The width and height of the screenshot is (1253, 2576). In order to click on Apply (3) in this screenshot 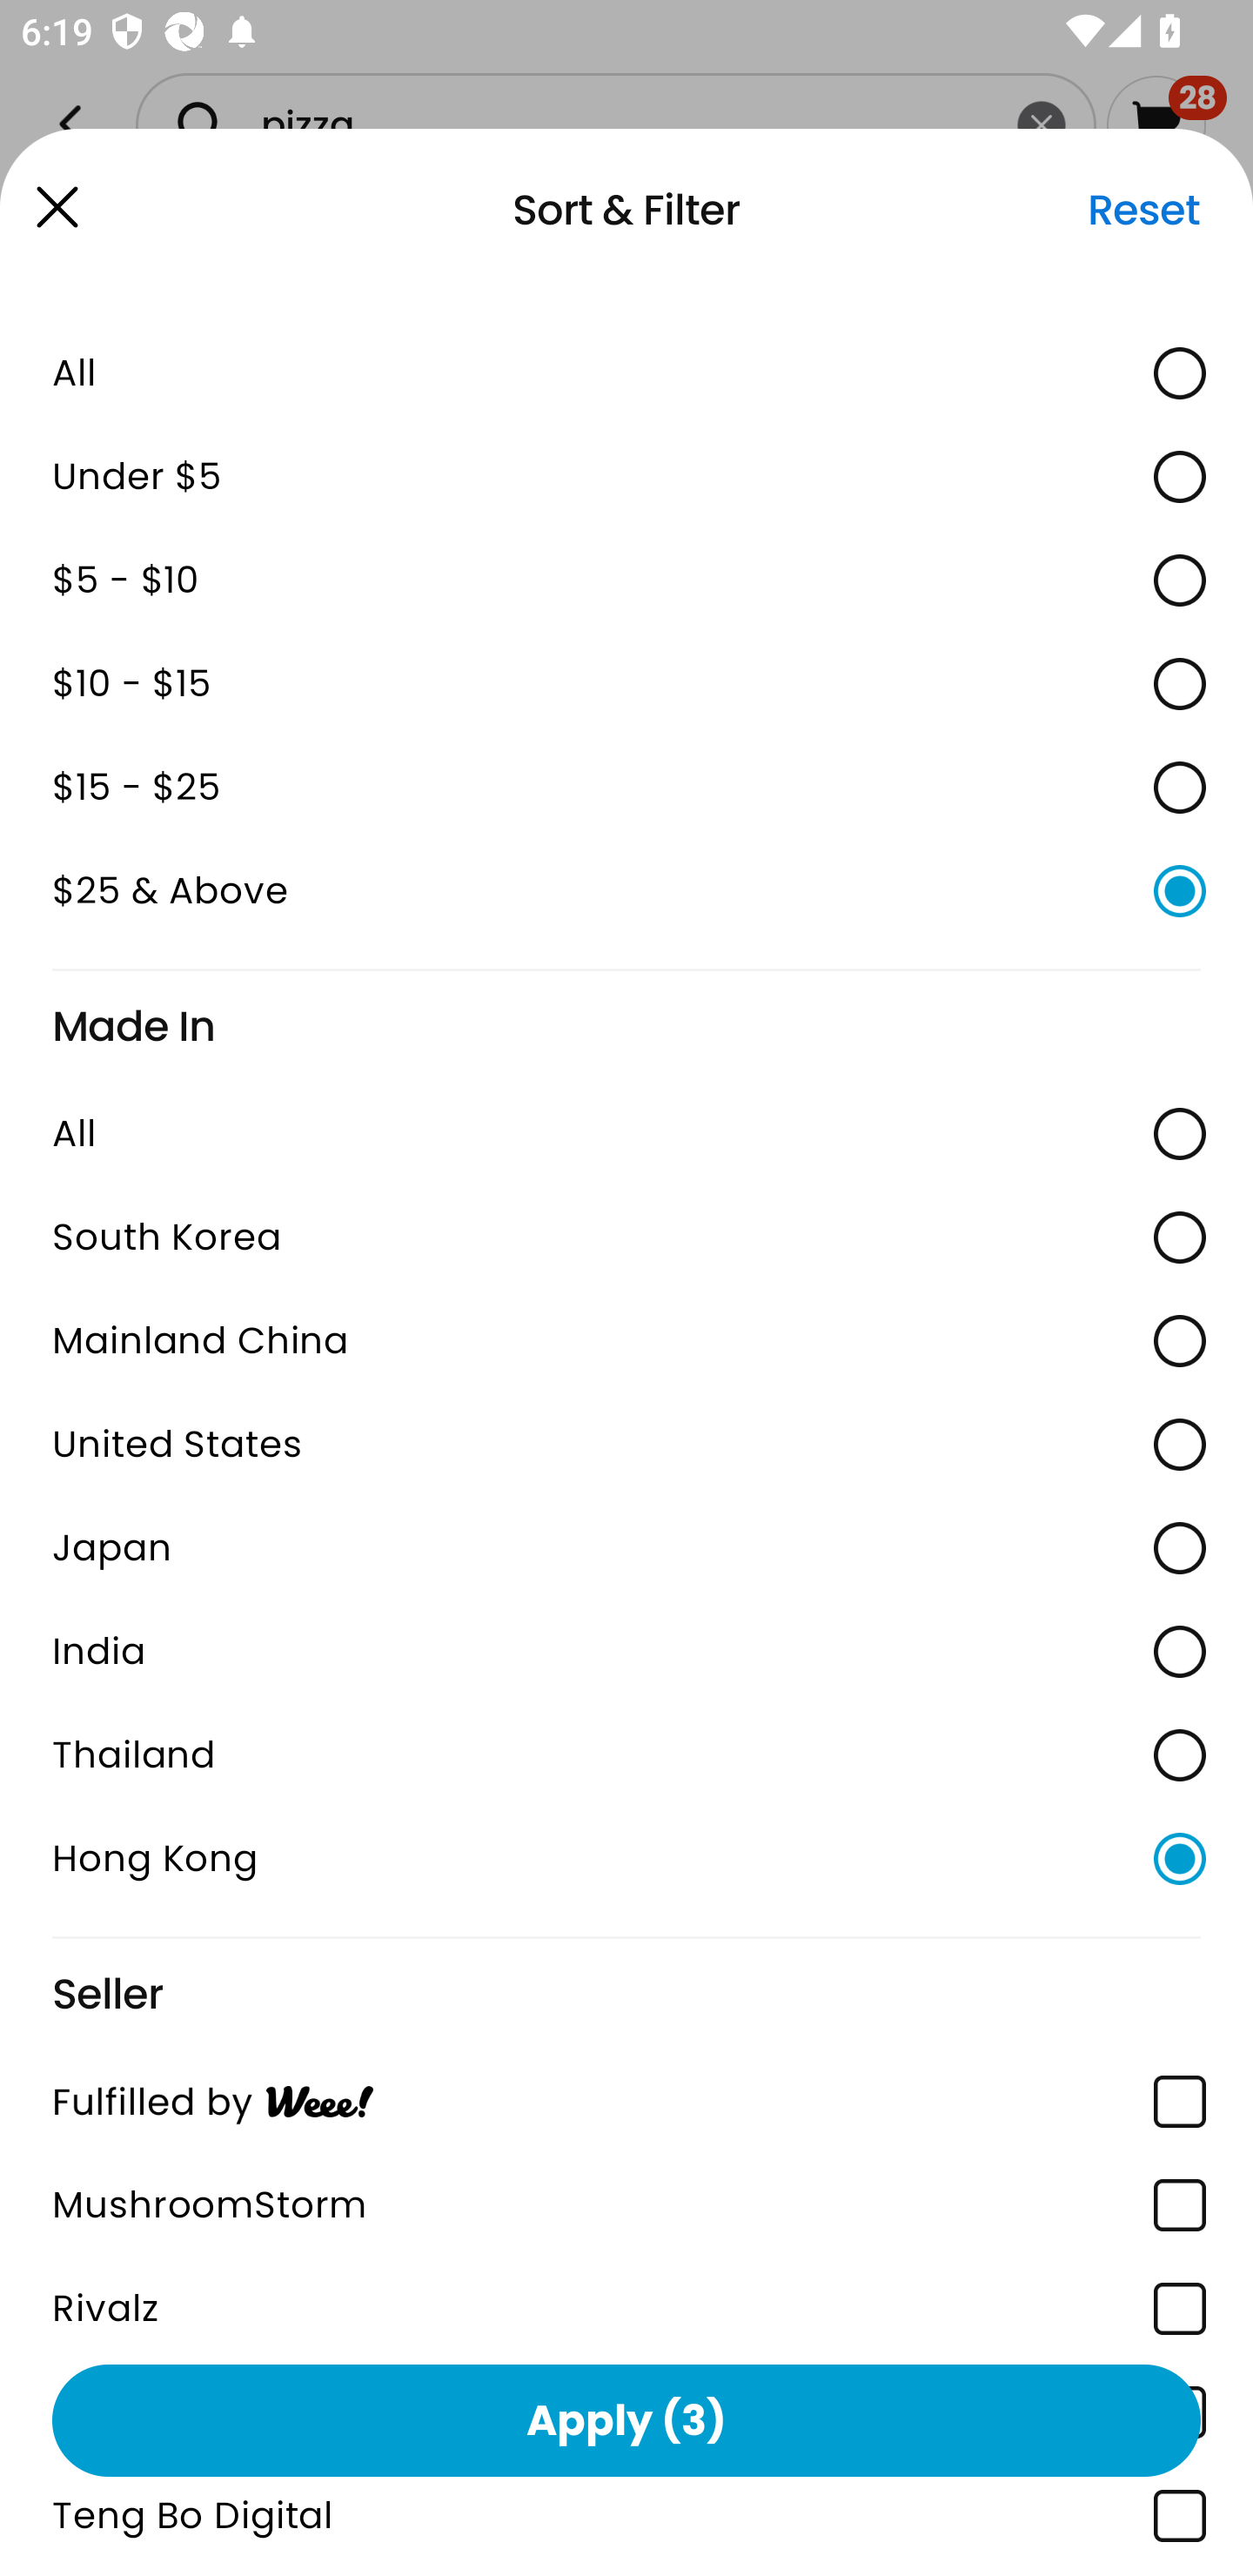, I will do `click(626, 2419)`.